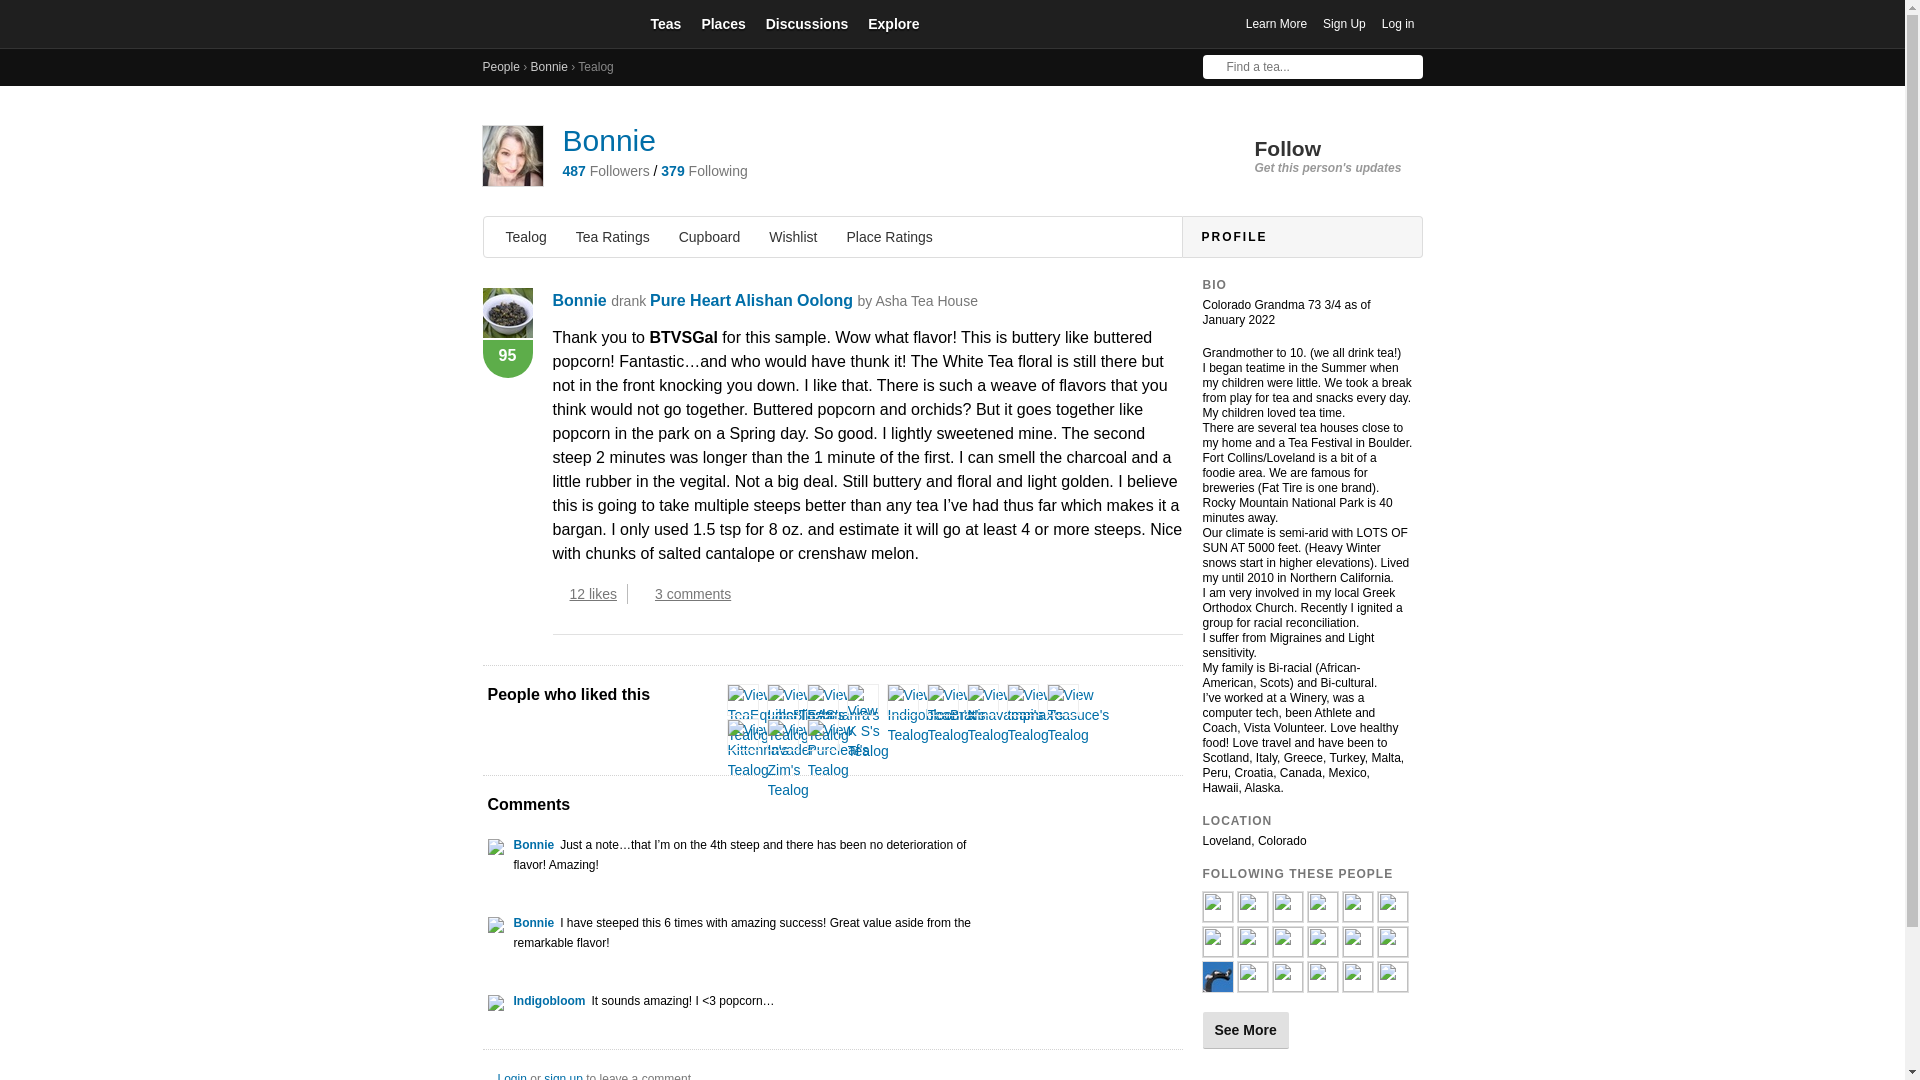 The image size is (1920, 1080). Describe the element at coordinates (558, 594) in the screenshot. I see `I Like This` at that location.